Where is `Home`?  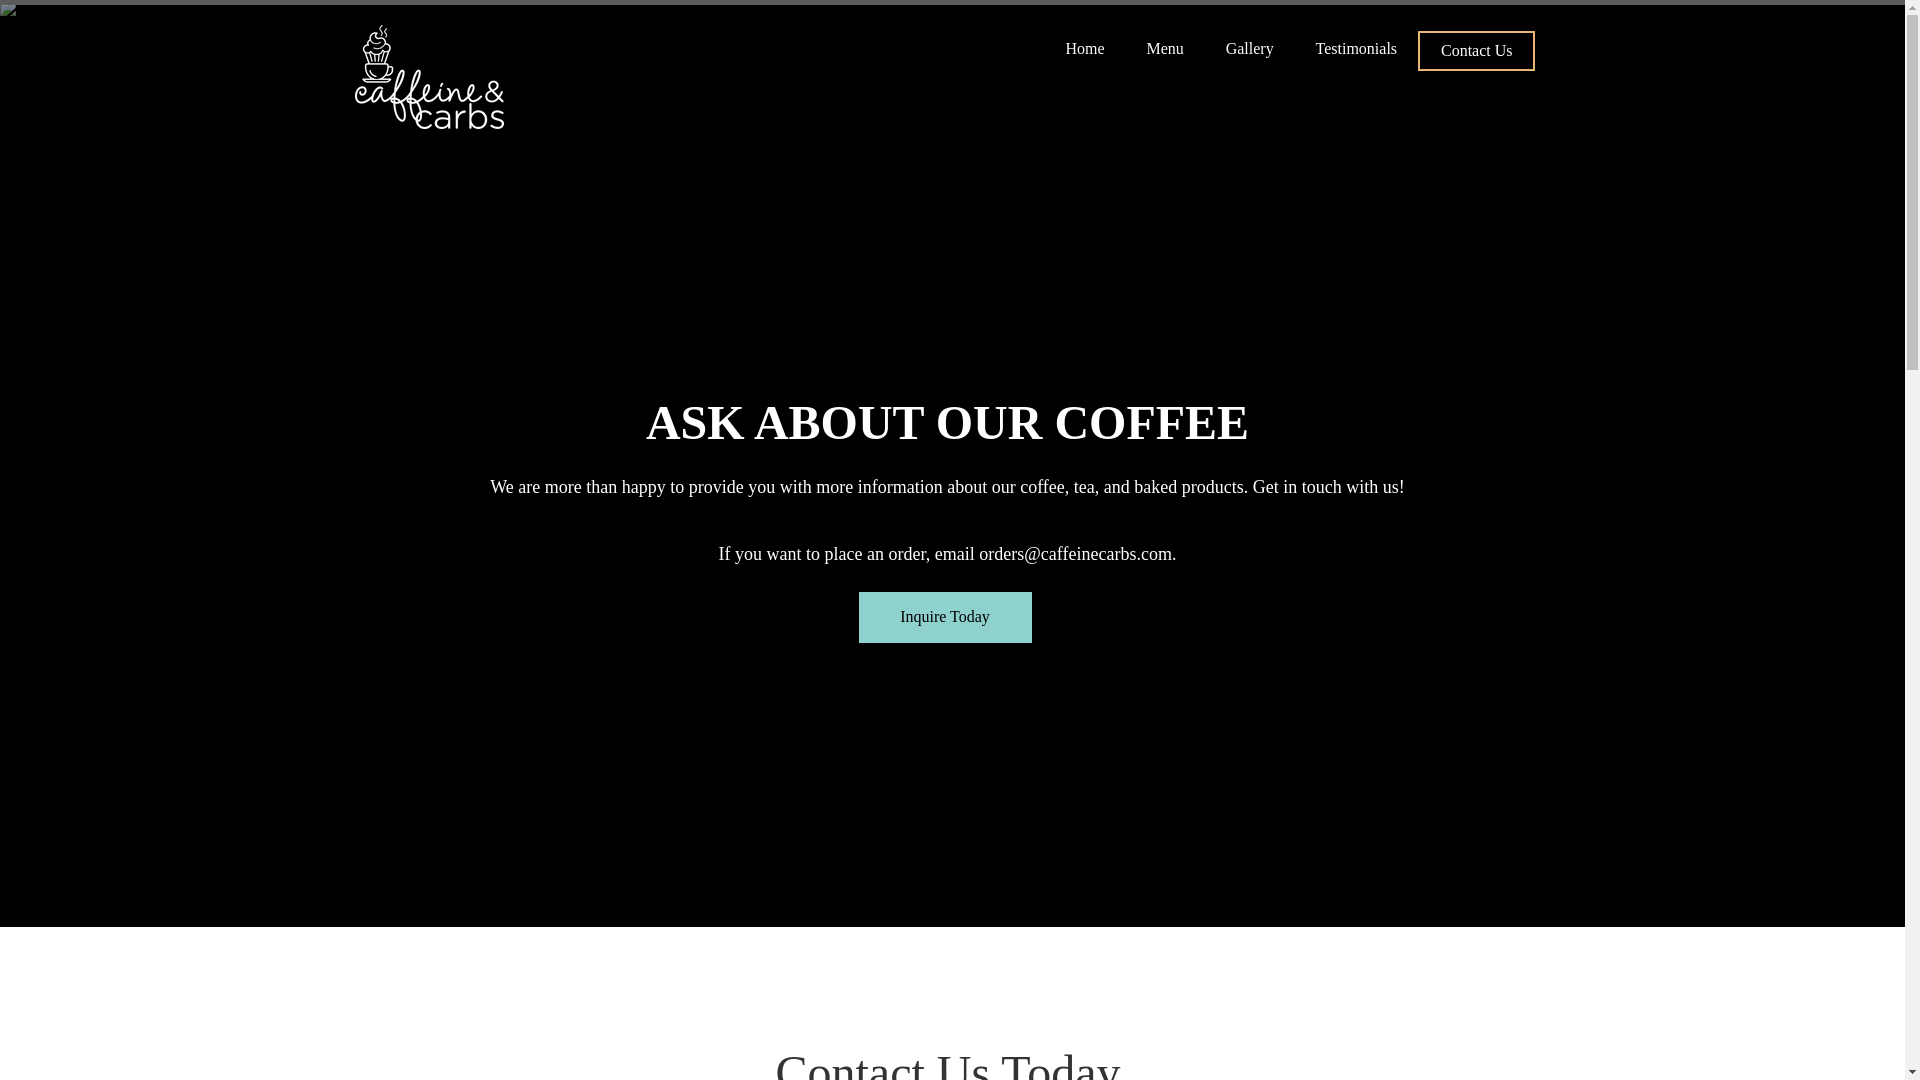
Home is located at coordinates (1084, 48).